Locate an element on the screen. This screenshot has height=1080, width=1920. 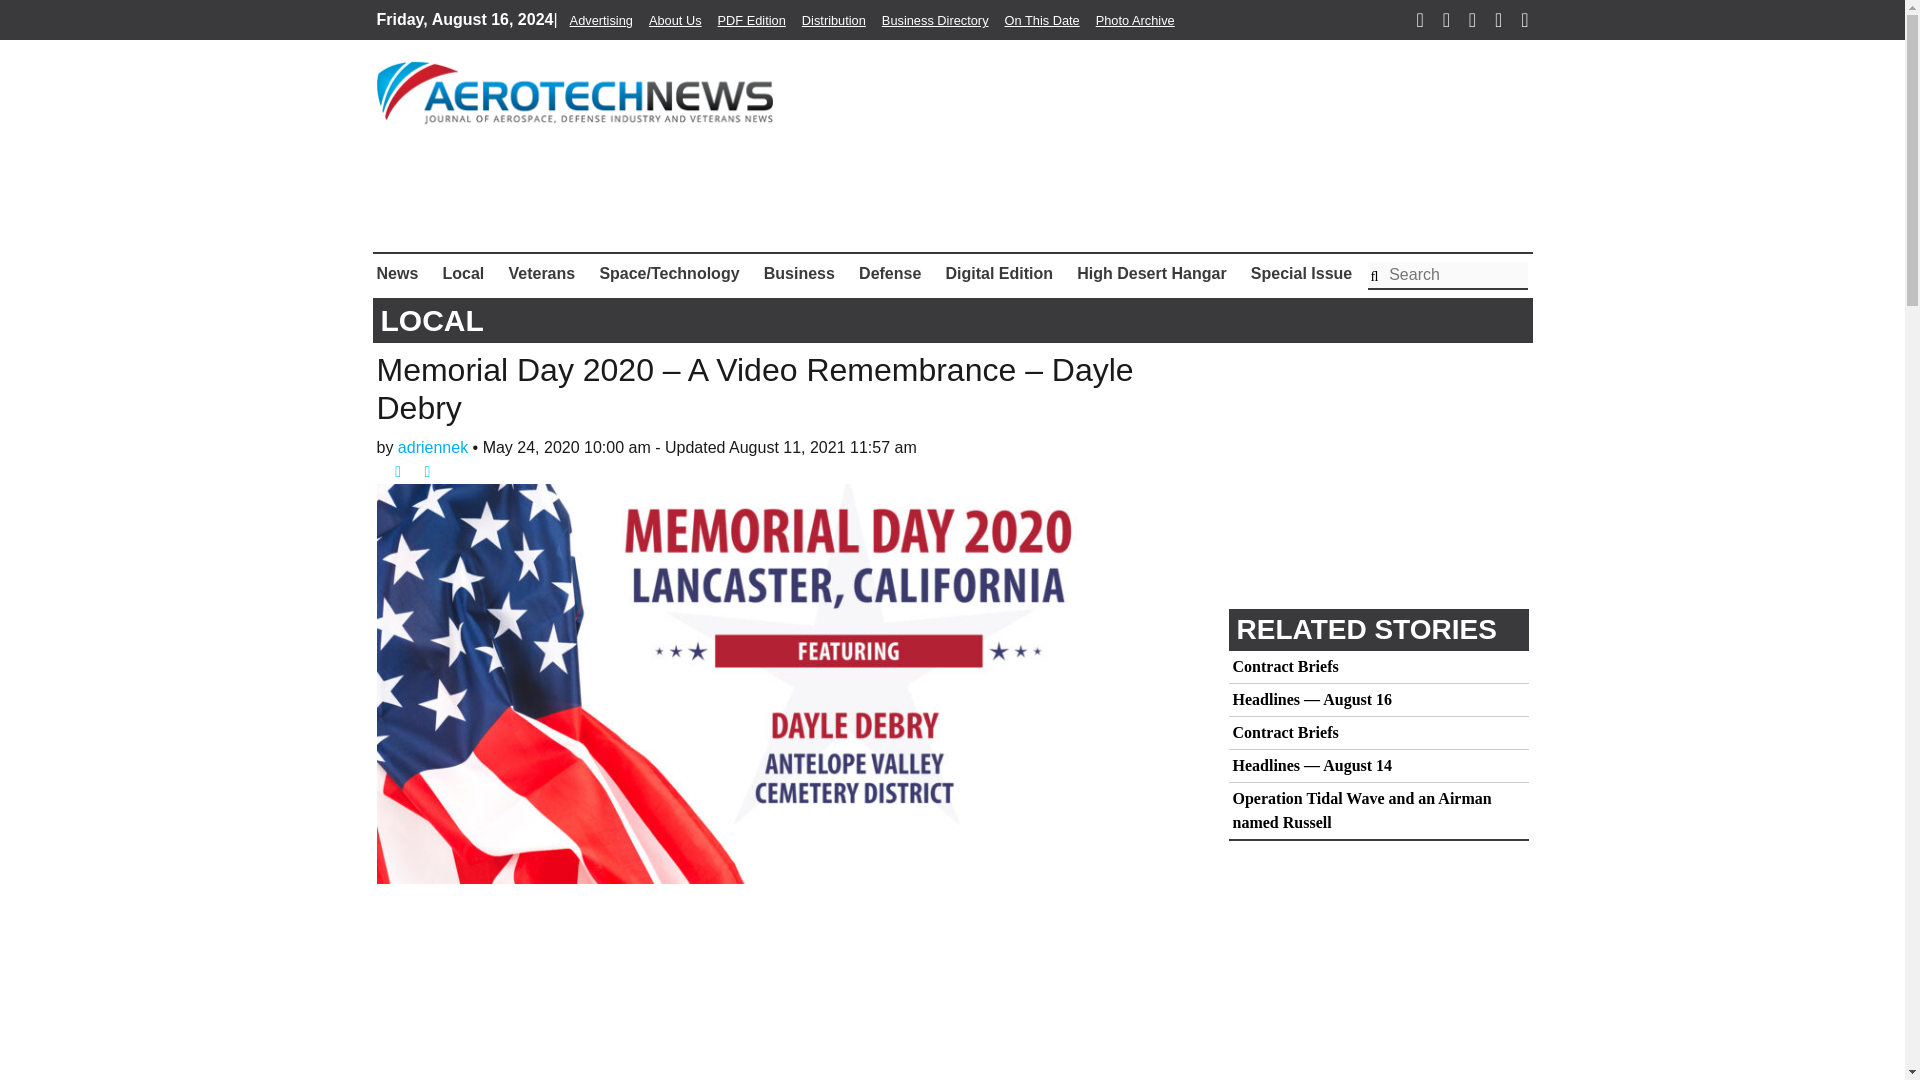
News is located at coordinates (401, 273).